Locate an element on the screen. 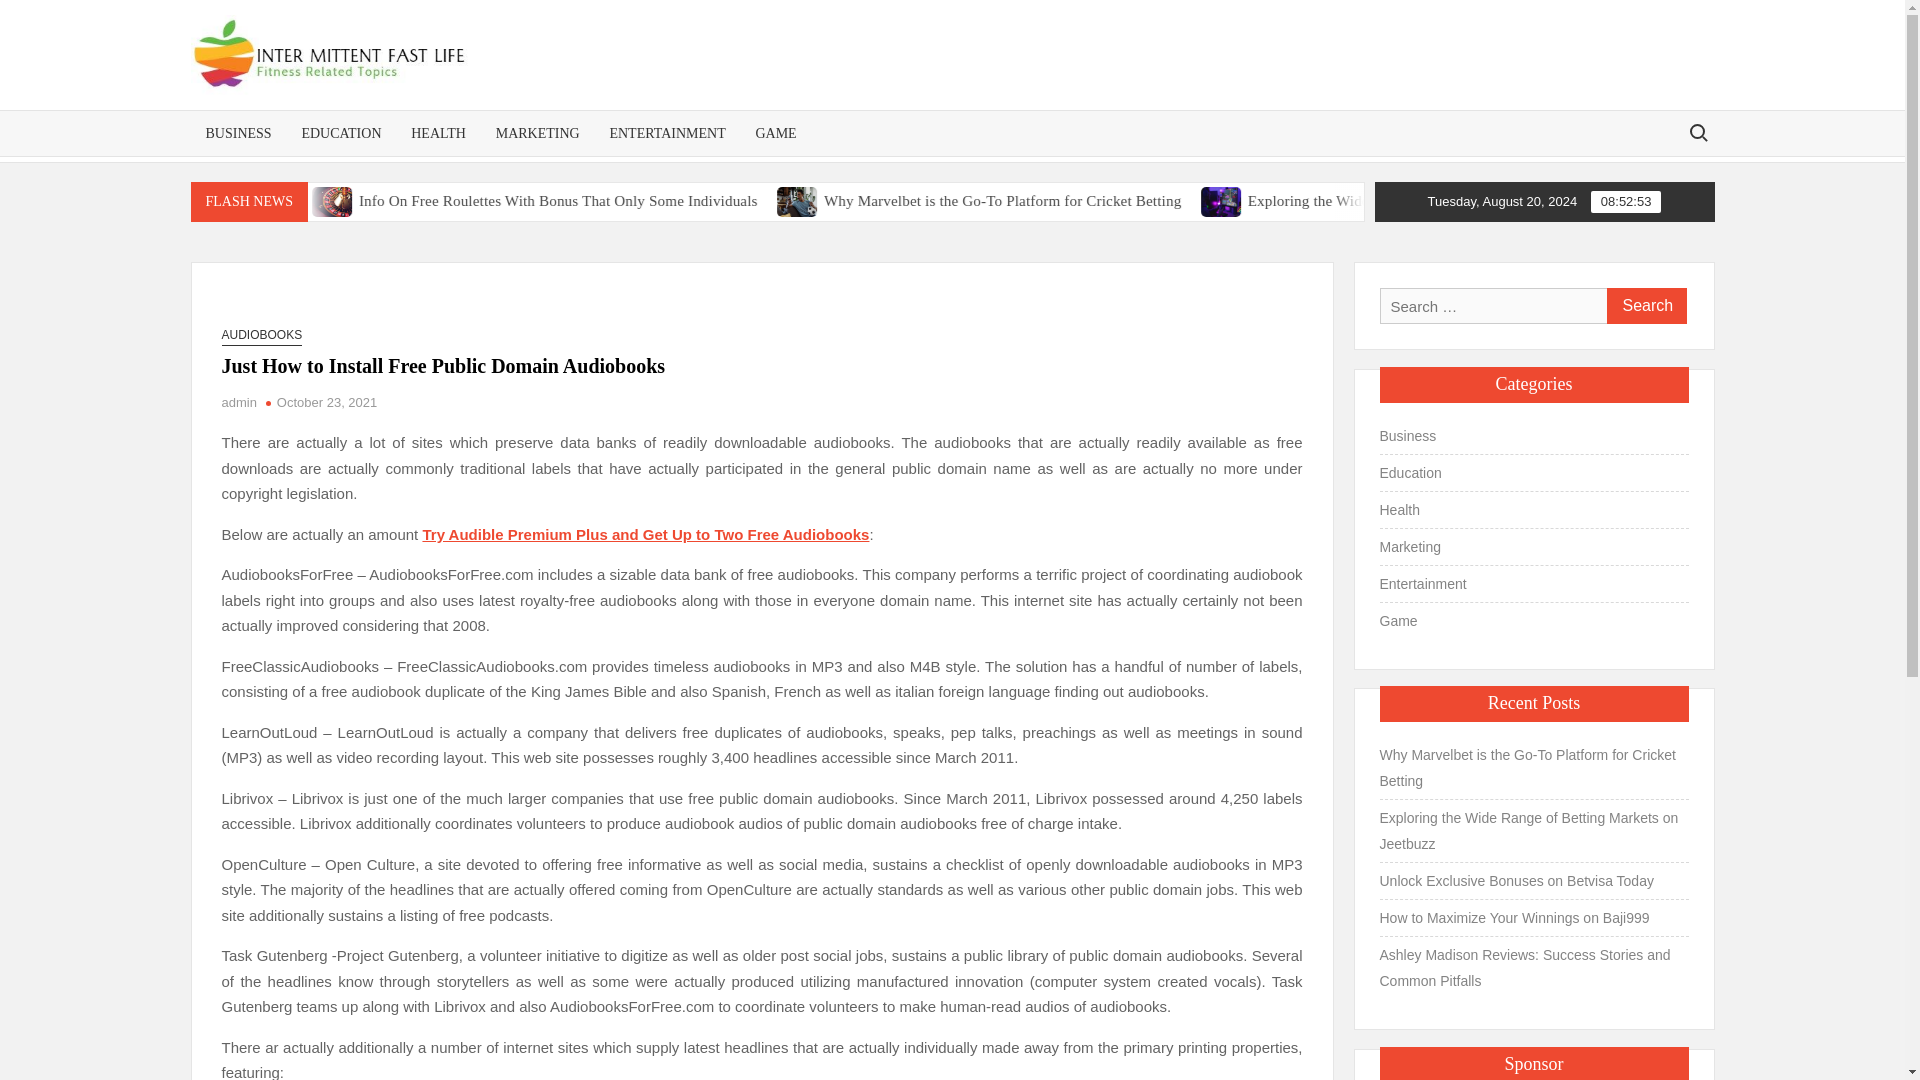 Image resolution: width=1920 pixels, height=1080 pixels. Search for: is located at coordinates (1697, 132).